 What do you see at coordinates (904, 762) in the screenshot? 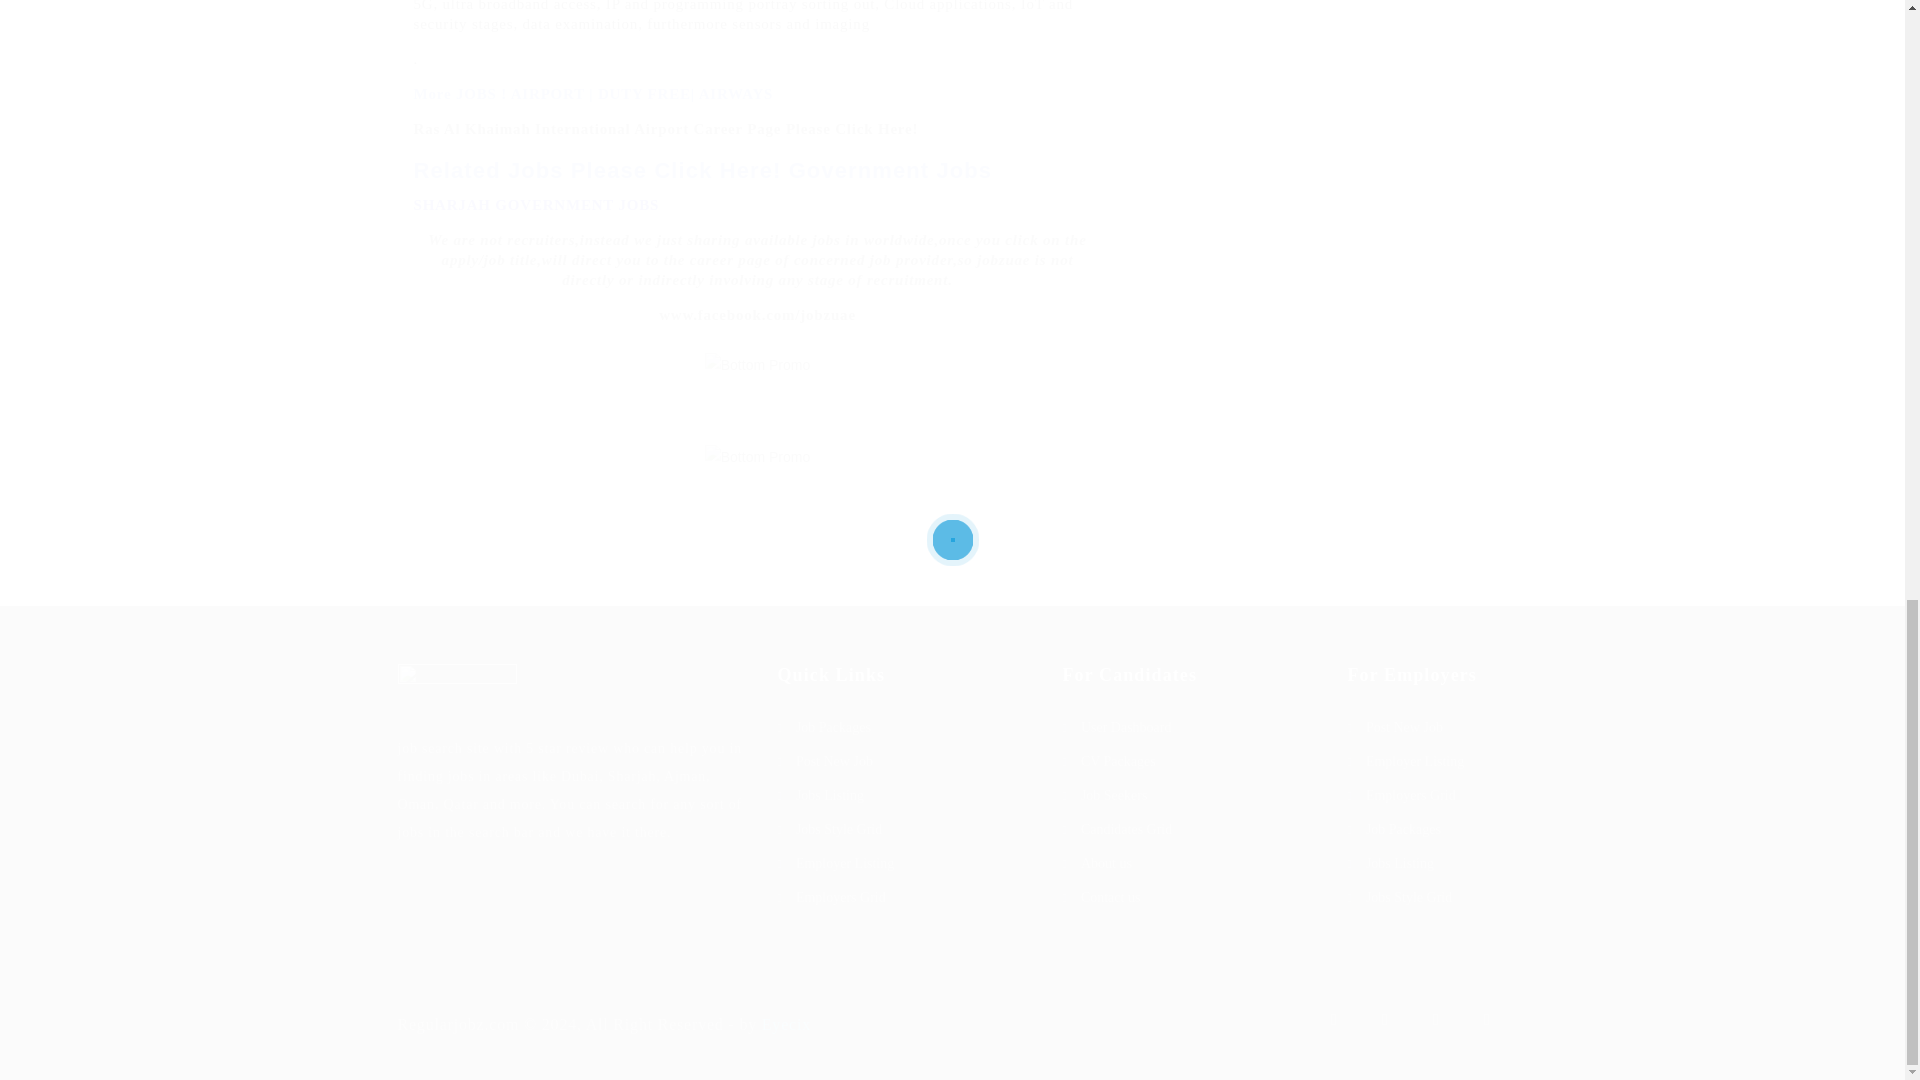
I see `Post New Job` at bounding box center [904, 762].